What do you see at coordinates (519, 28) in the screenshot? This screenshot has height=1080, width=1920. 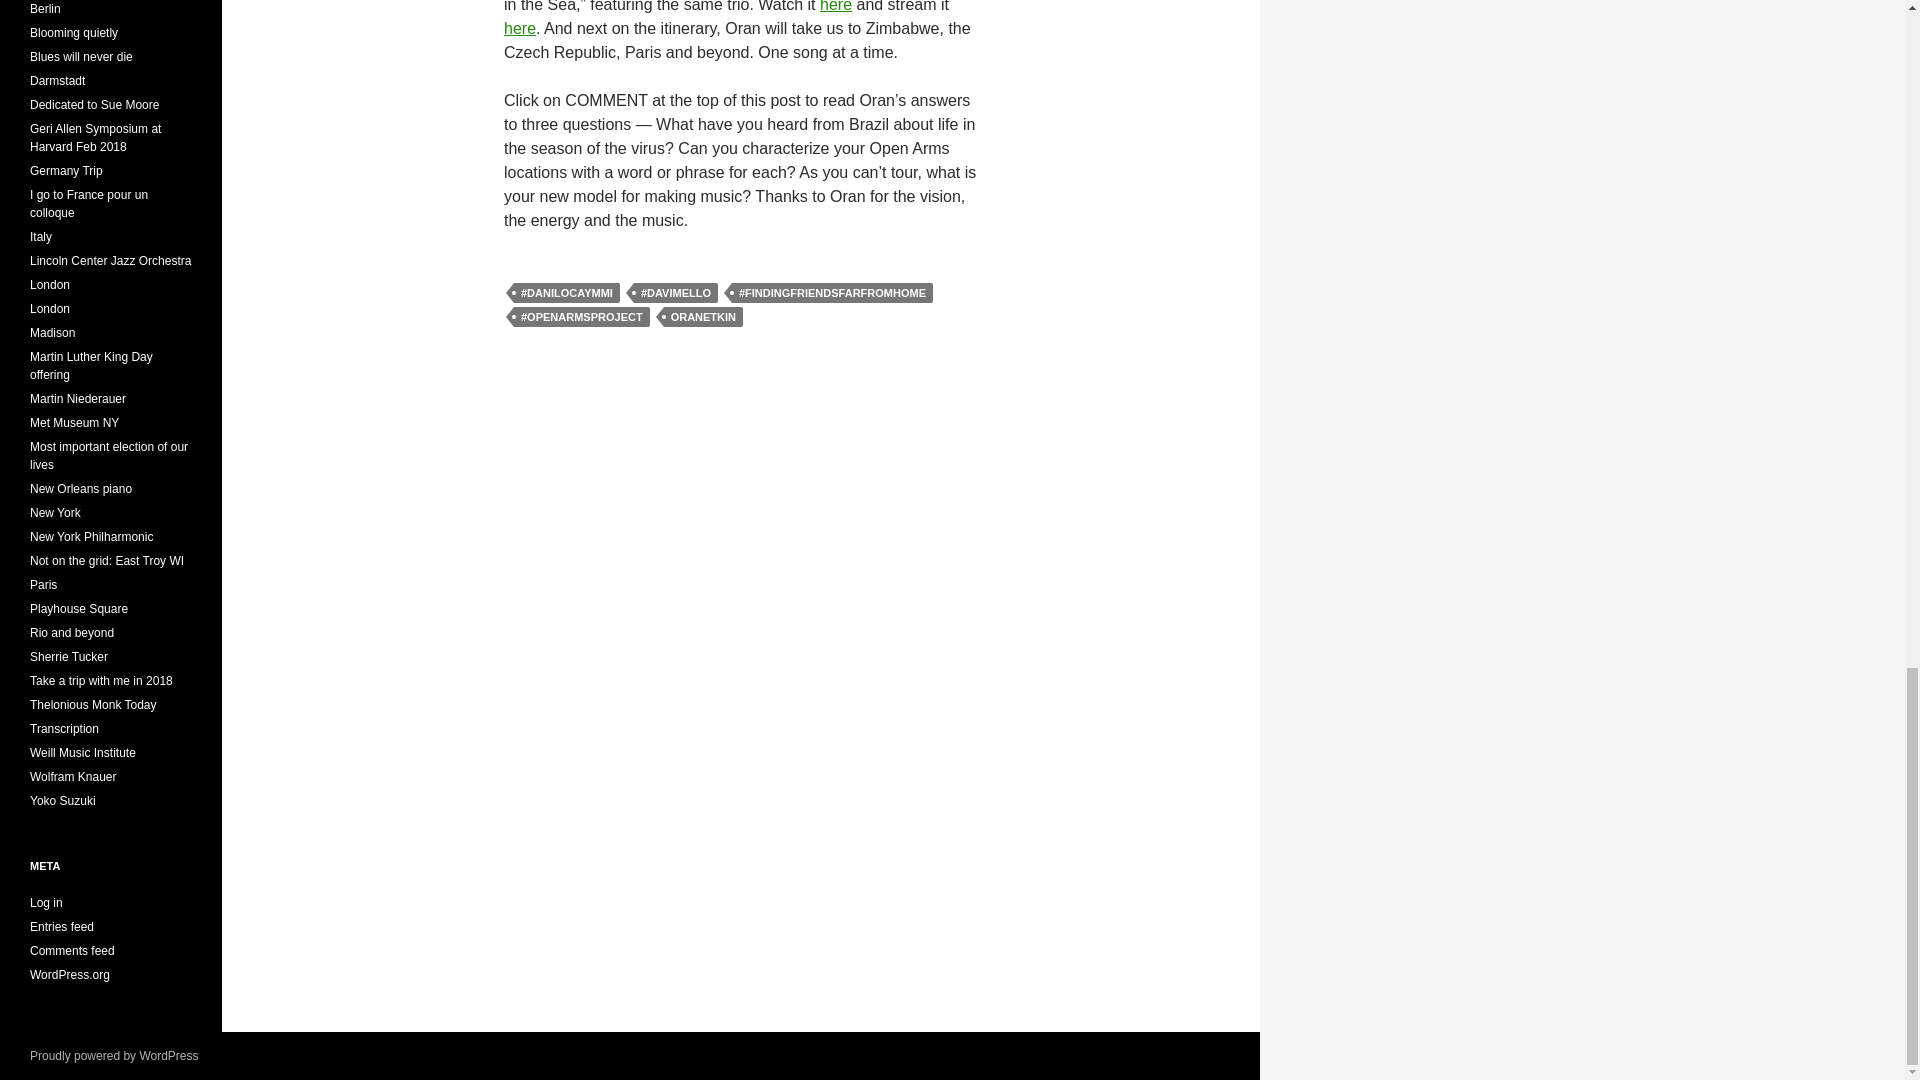 I see `here` at bounding box center [519, 28].